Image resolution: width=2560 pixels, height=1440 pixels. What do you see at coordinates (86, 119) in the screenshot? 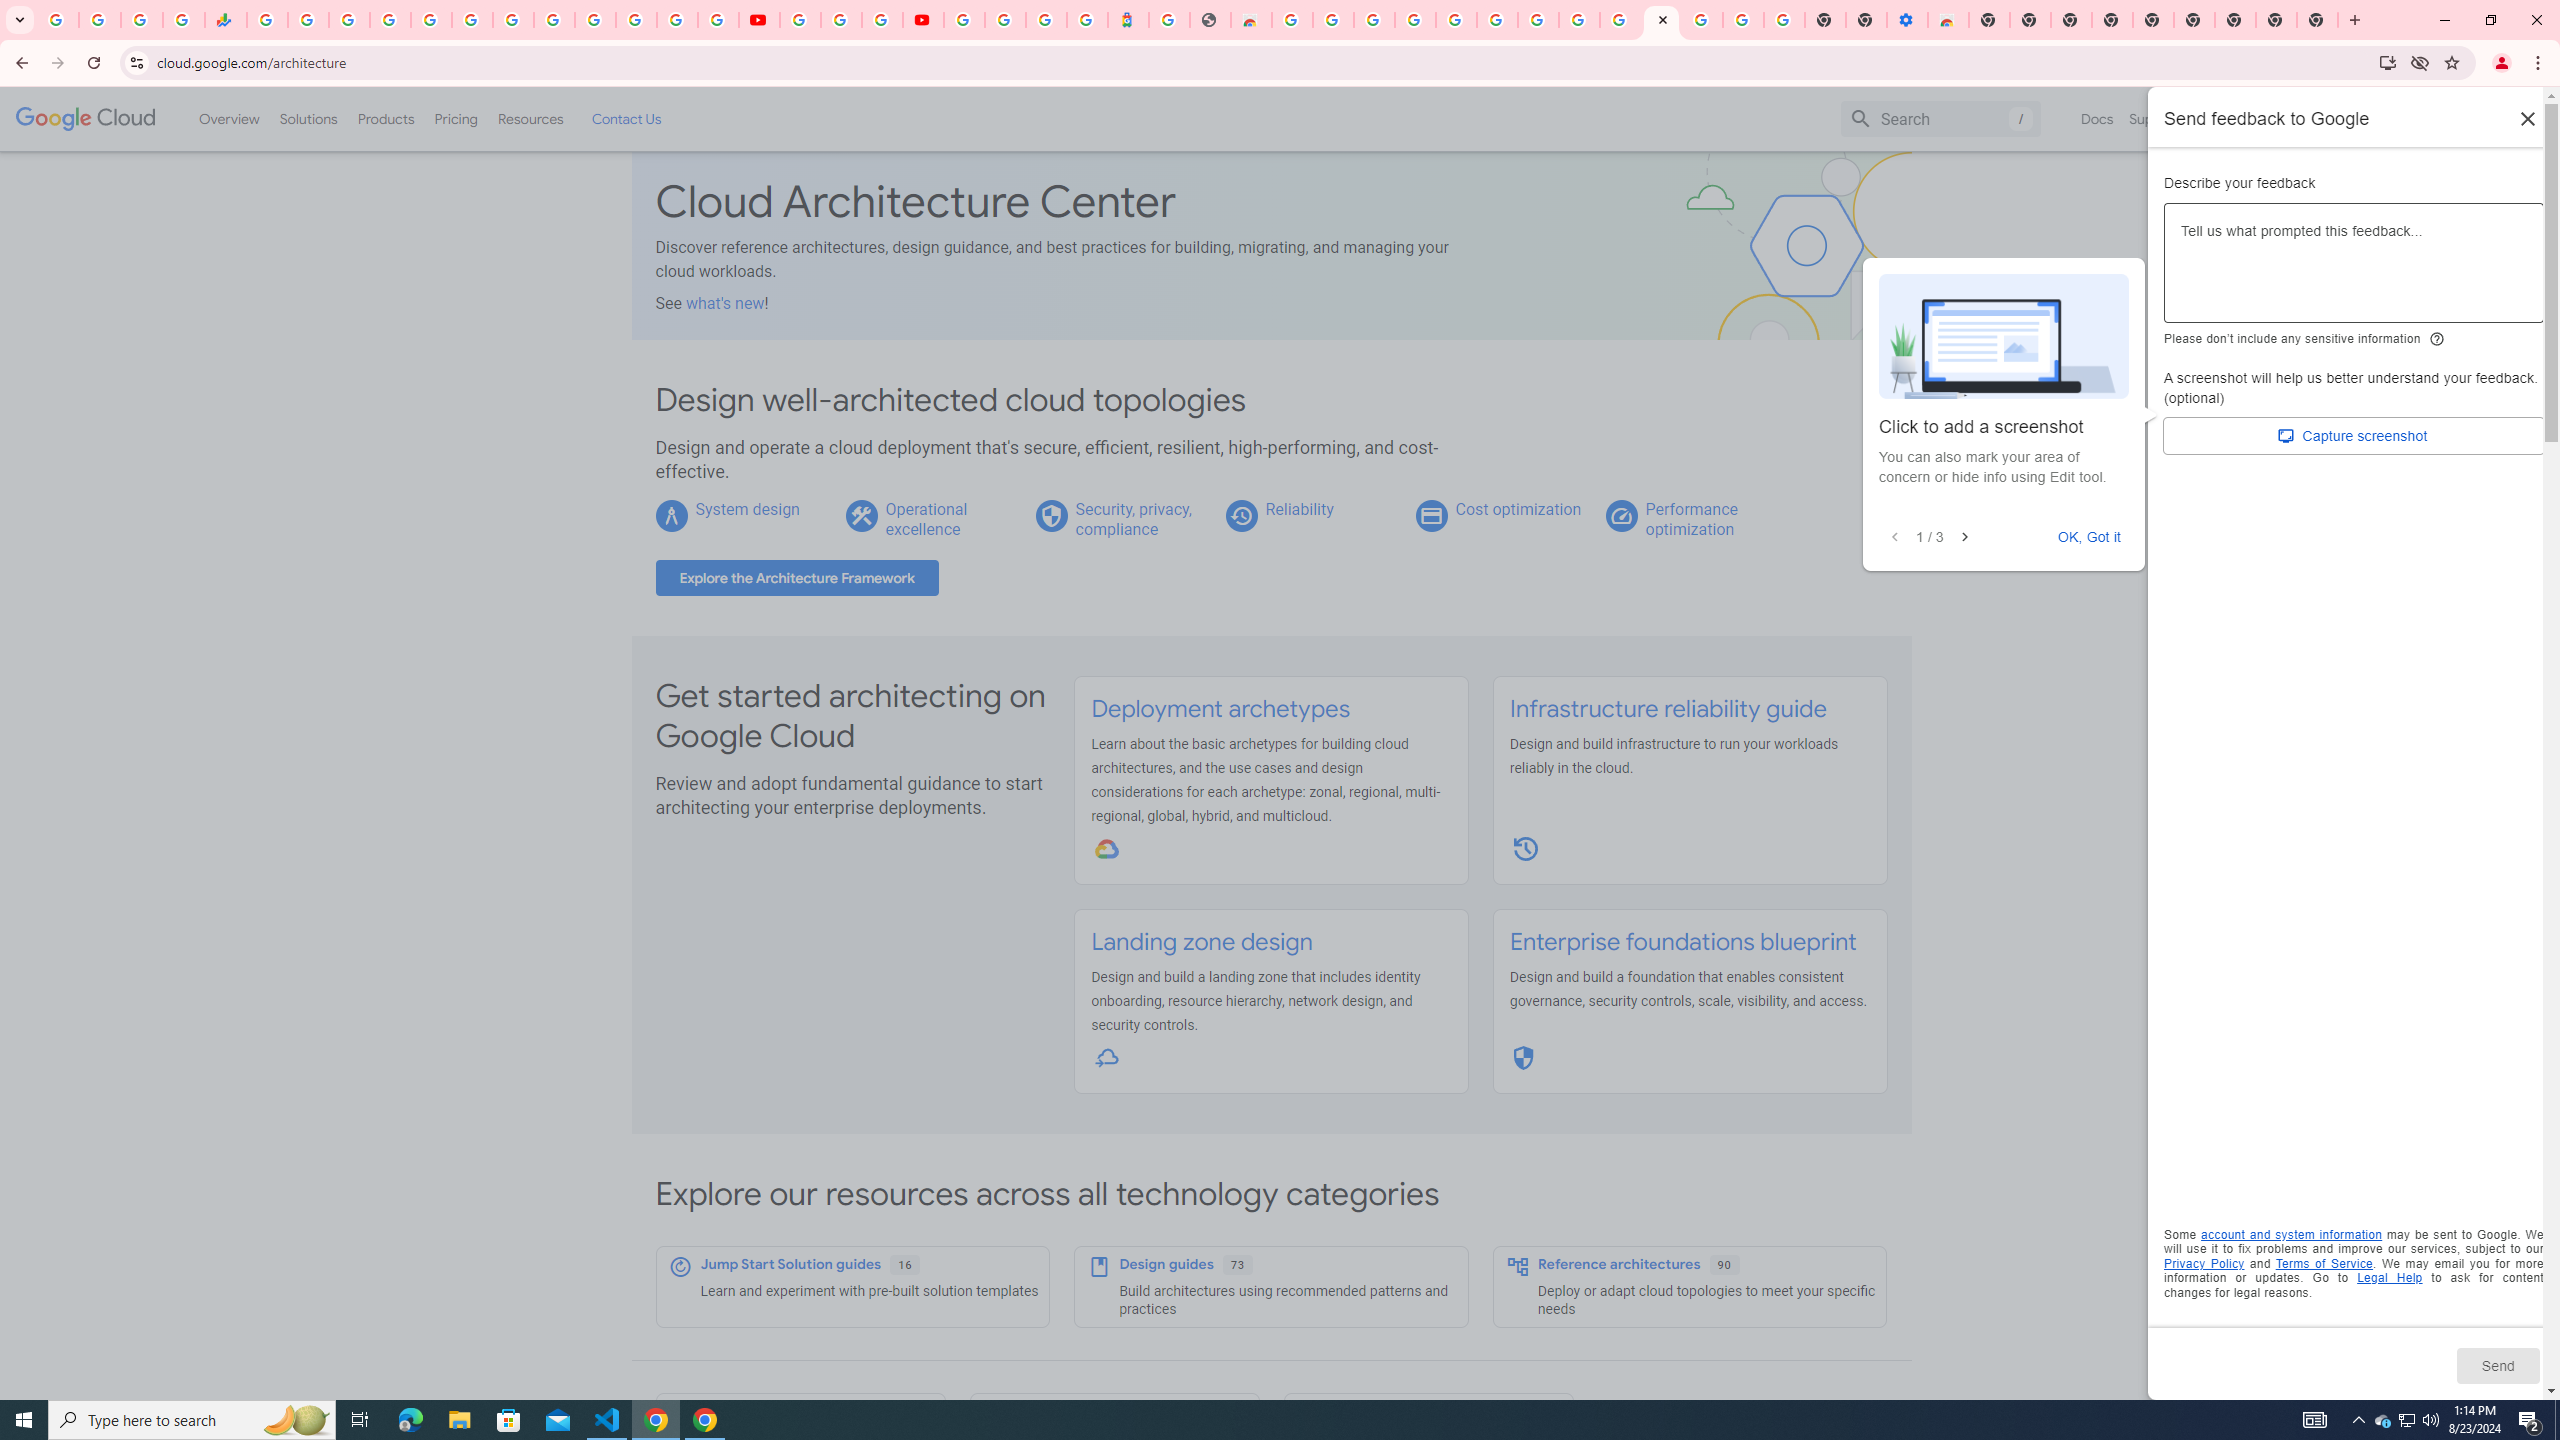
I see `Google Cloud` at bounding box center [86, 119].